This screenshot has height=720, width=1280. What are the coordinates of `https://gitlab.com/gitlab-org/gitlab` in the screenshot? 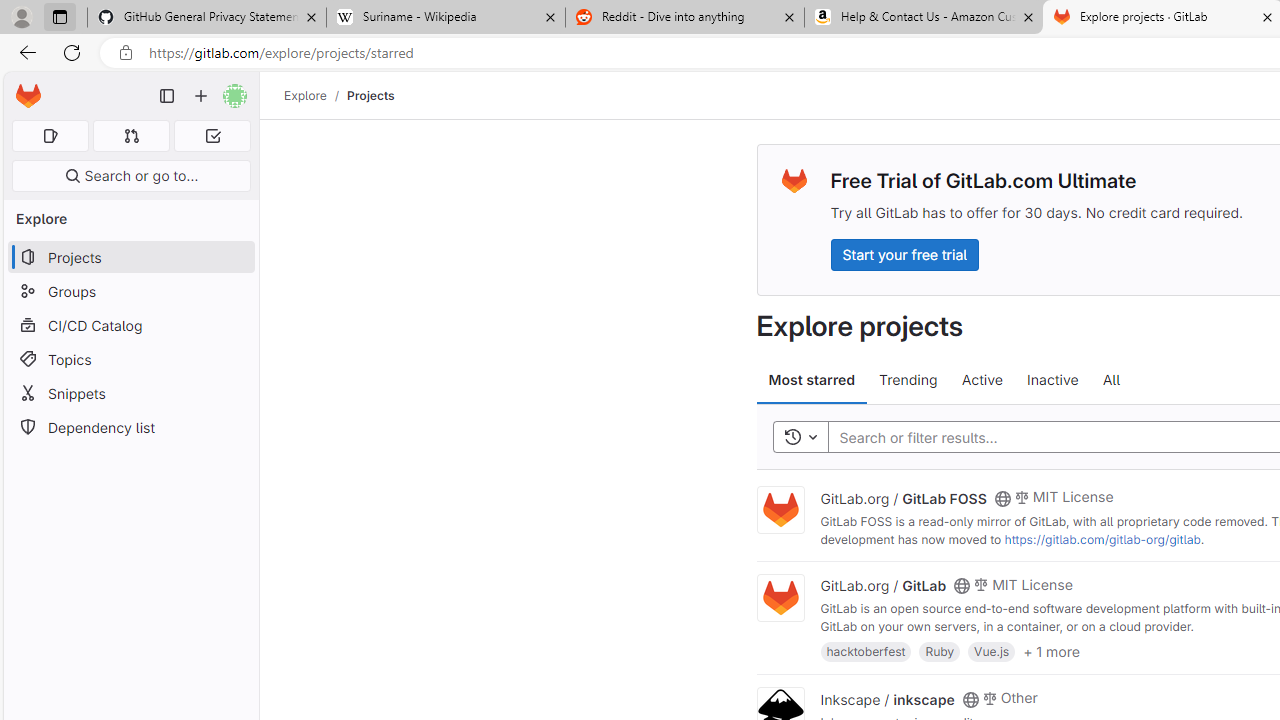 It's located at (1102, 539).